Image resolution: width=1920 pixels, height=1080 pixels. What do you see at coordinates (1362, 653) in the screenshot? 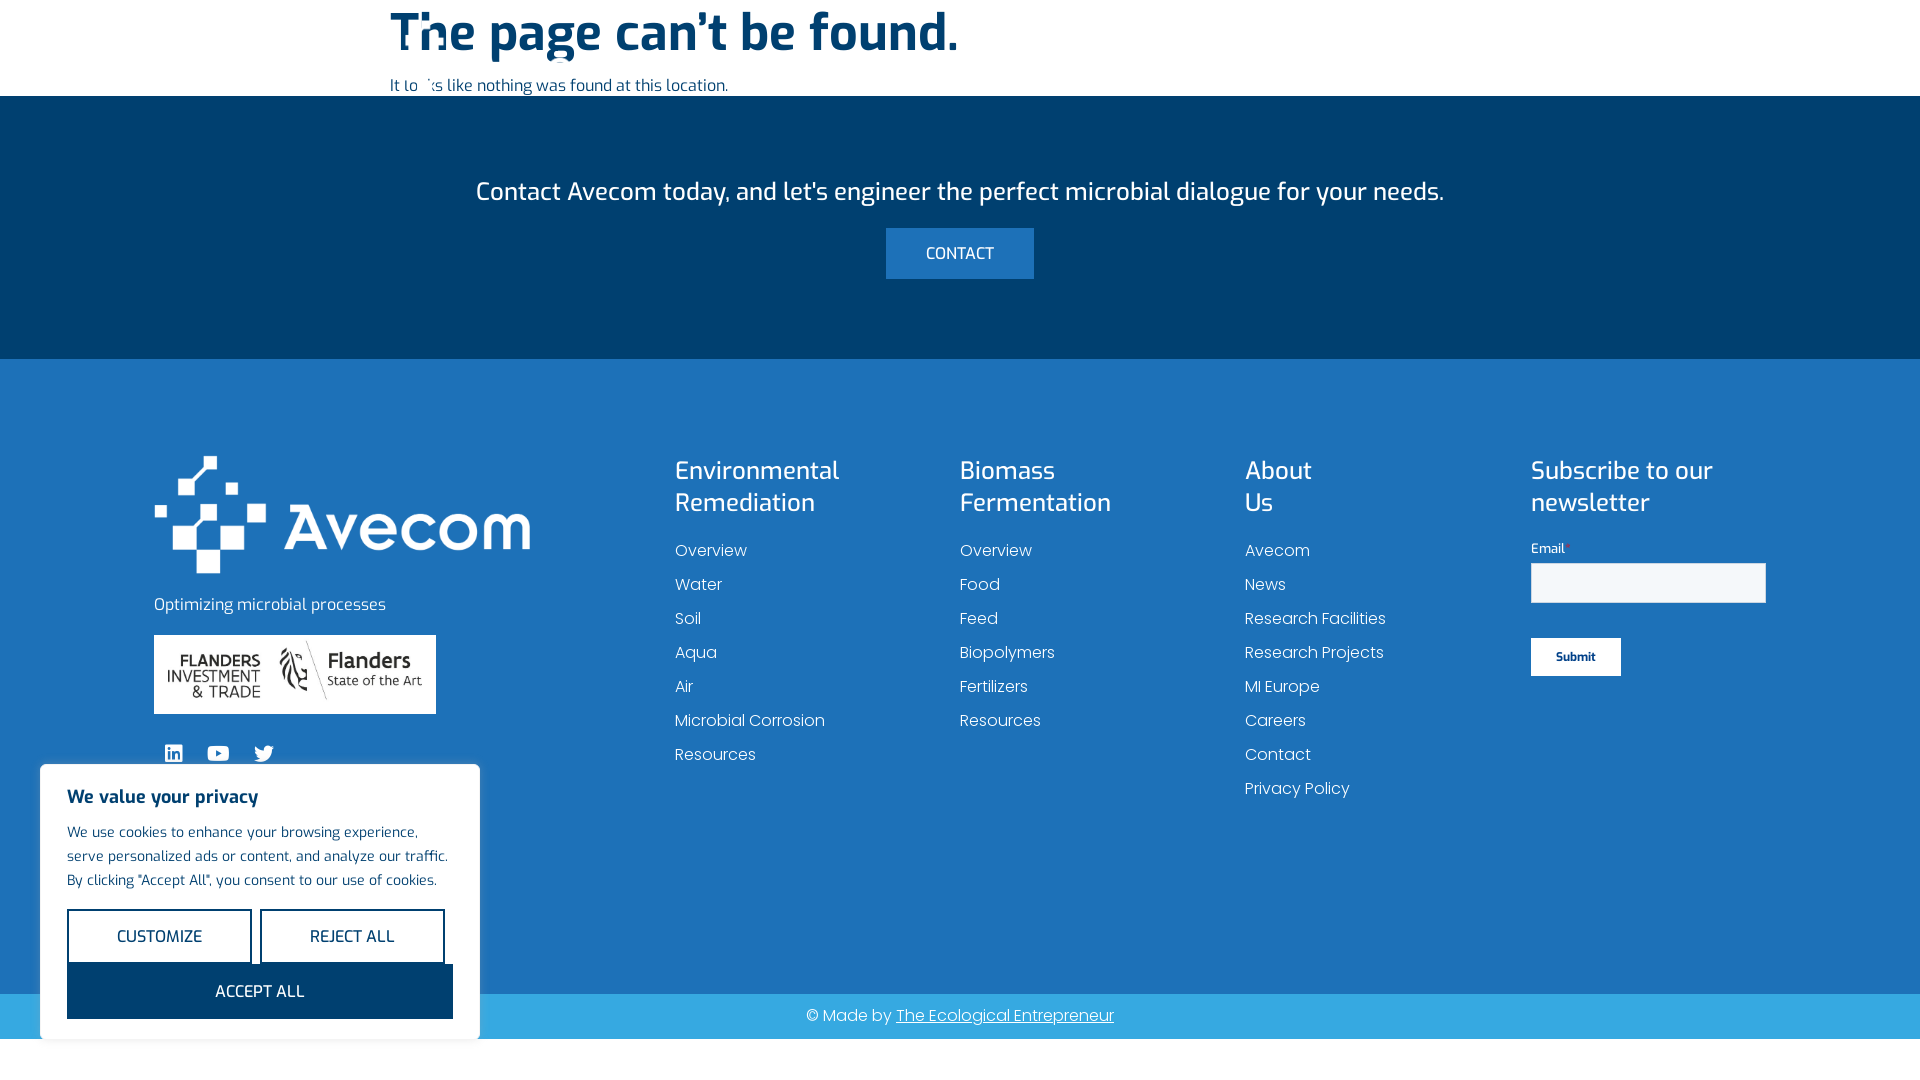
I see `Research Projects` at bounding box center [1362, 653].